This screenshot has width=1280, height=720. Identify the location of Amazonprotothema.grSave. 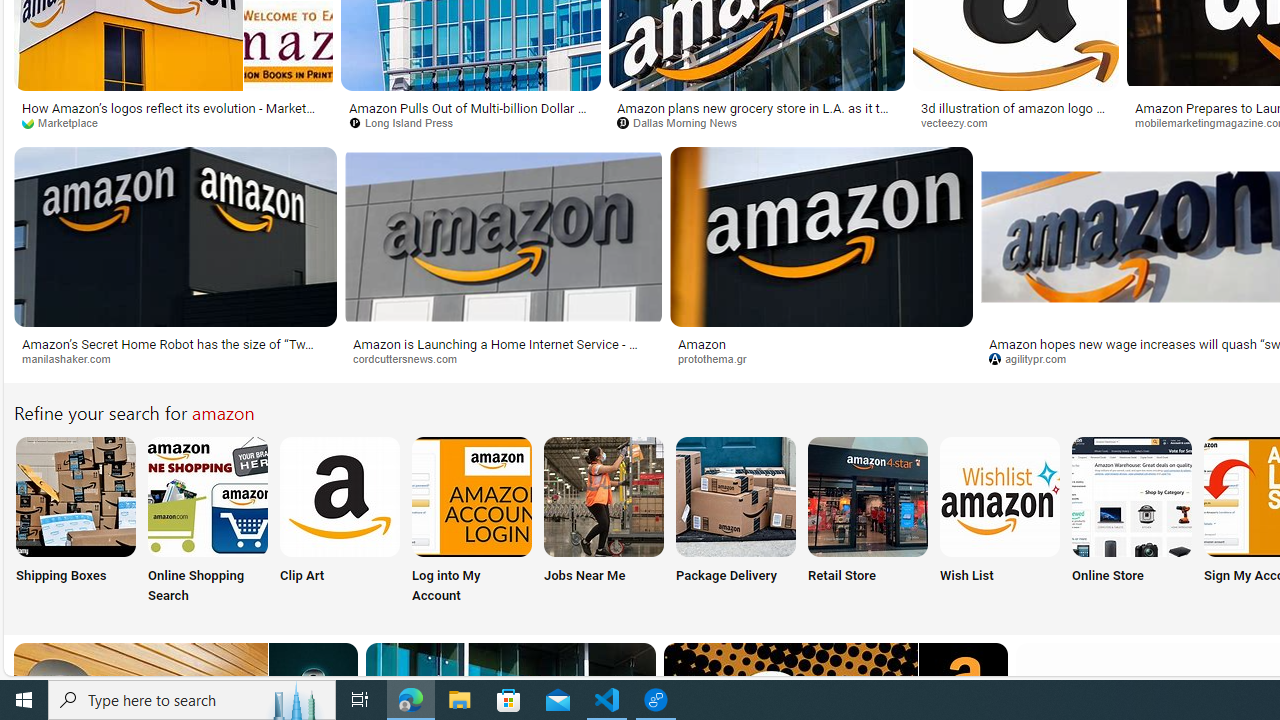
(824, 260).